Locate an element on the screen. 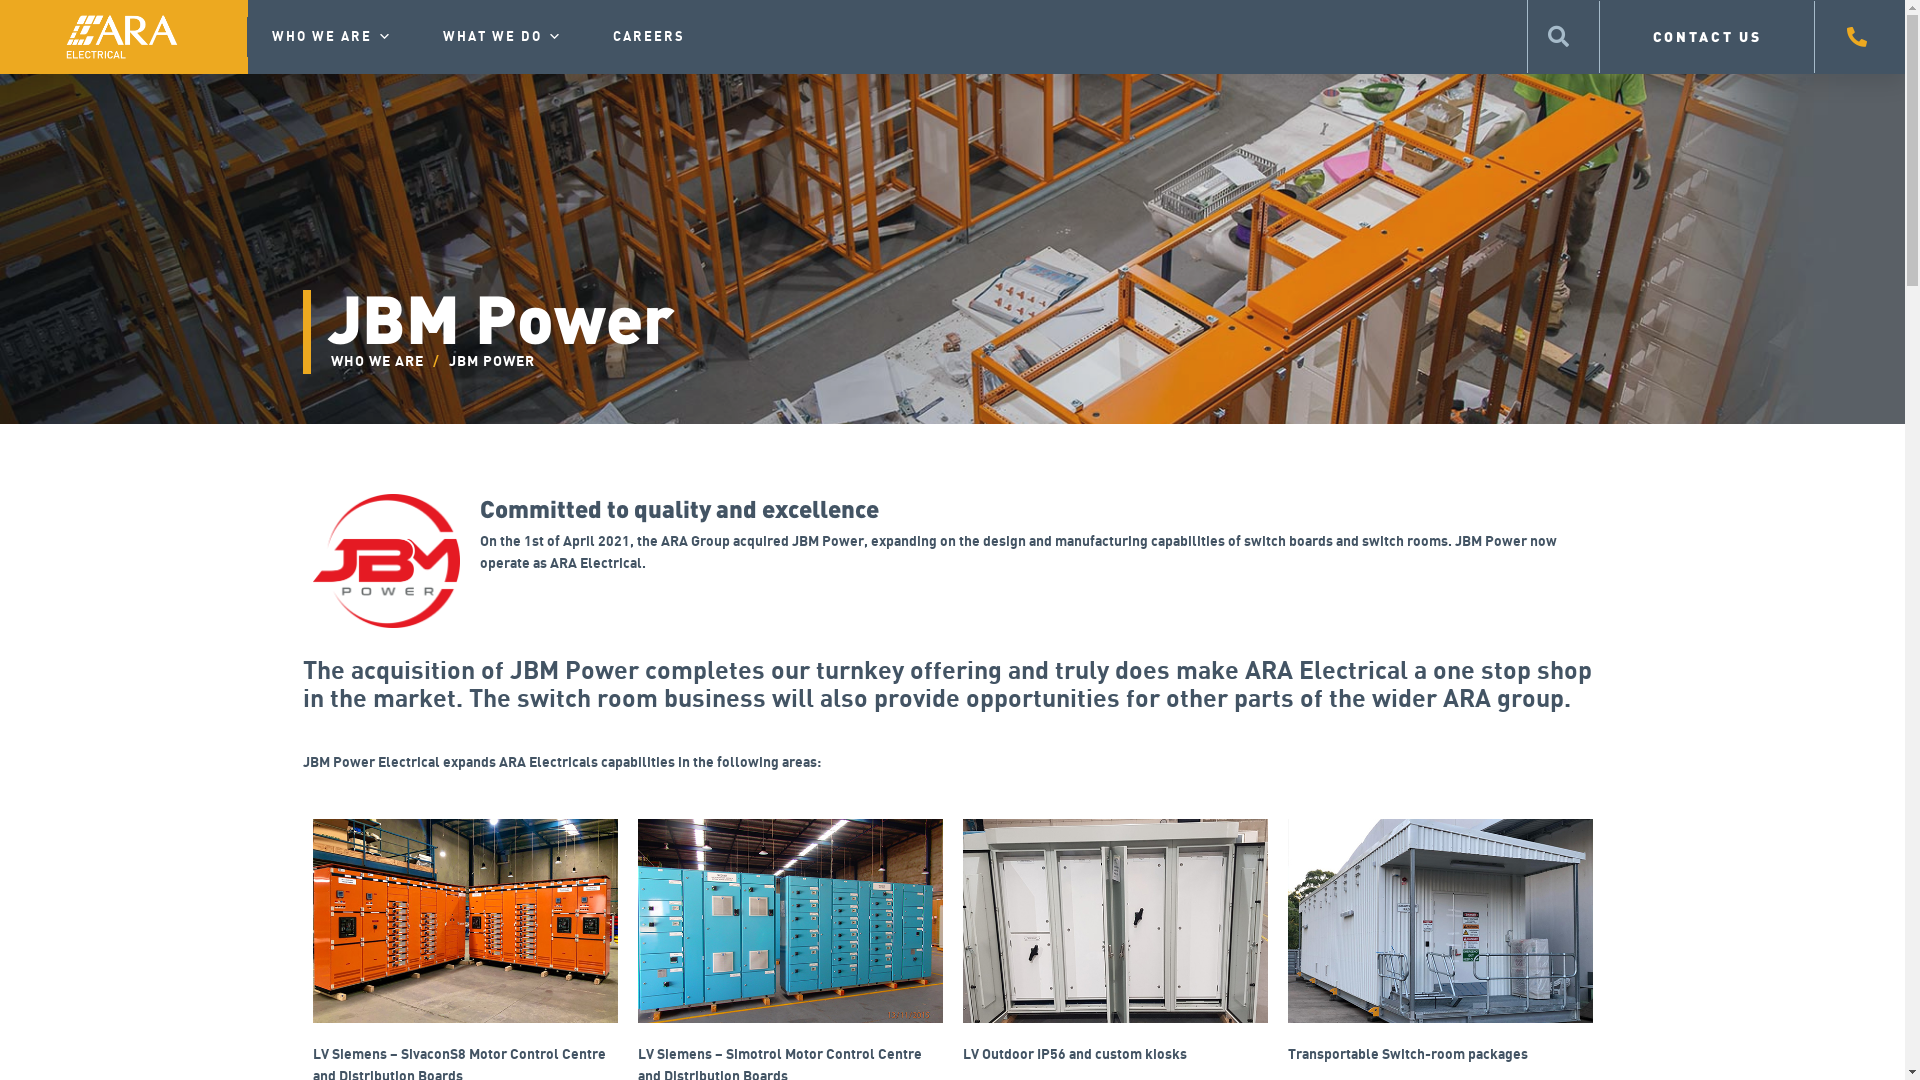 The width and height of the screenshot is (1920, 1080). WHO WE ARE is located at coordinates (332, 37).